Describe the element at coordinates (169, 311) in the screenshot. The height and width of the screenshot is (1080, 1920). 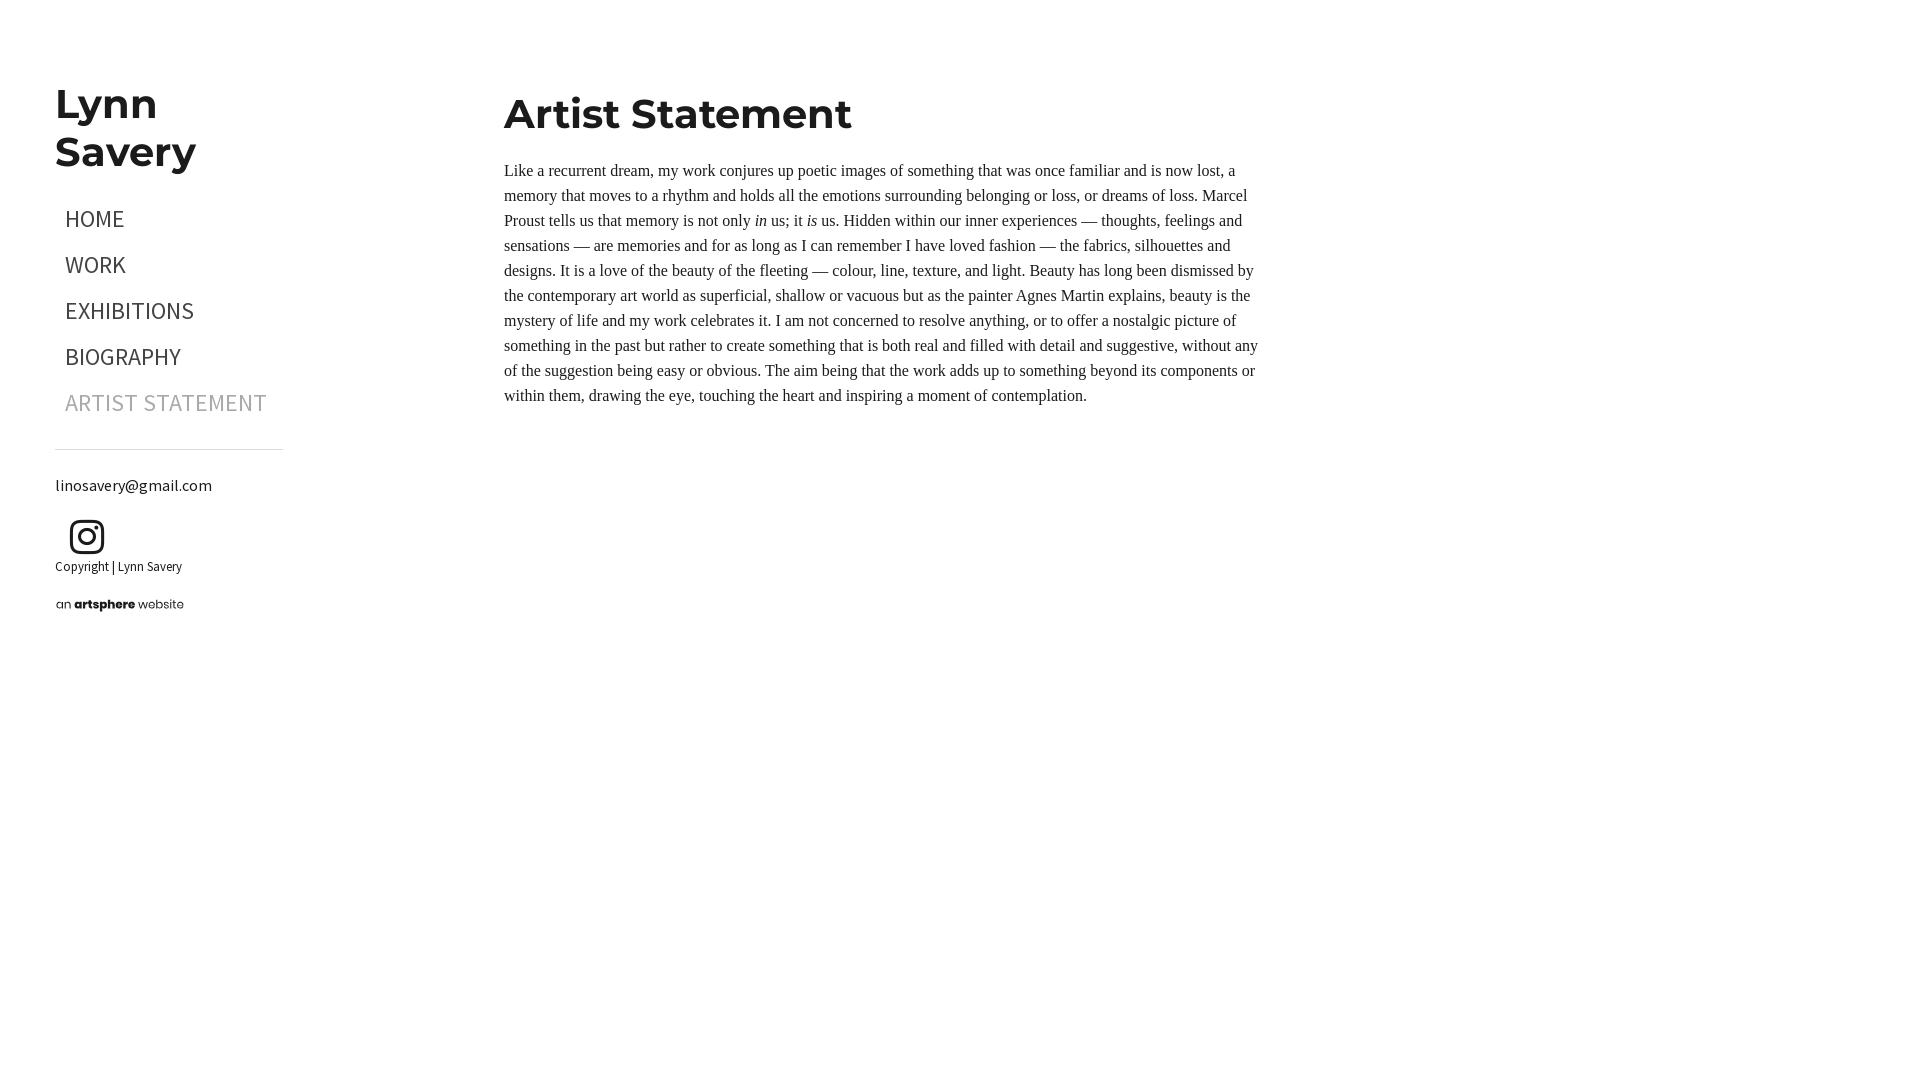
I see `EXHIBITIONS` at that location.